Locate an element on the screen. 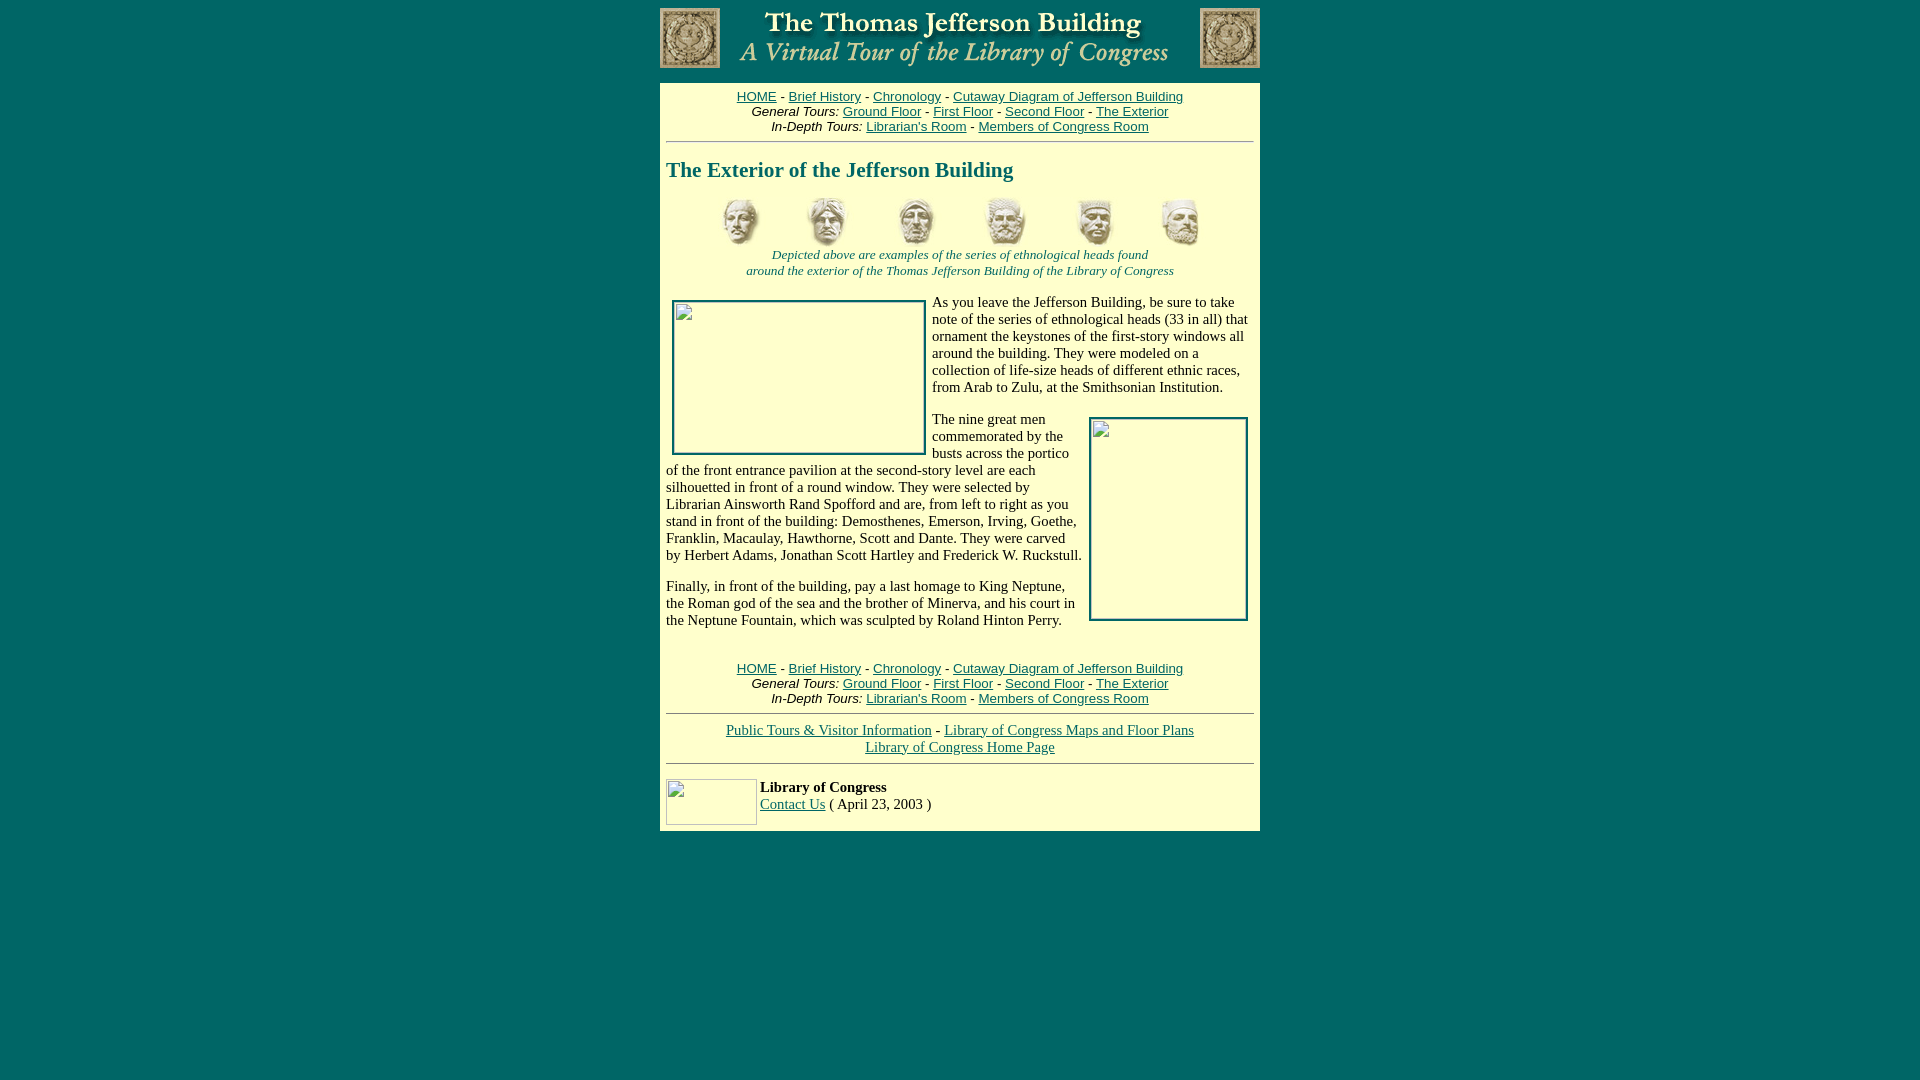 This screenshot has width=1920, height=1080. Librarian's Room is located at coordinates (915, 698).